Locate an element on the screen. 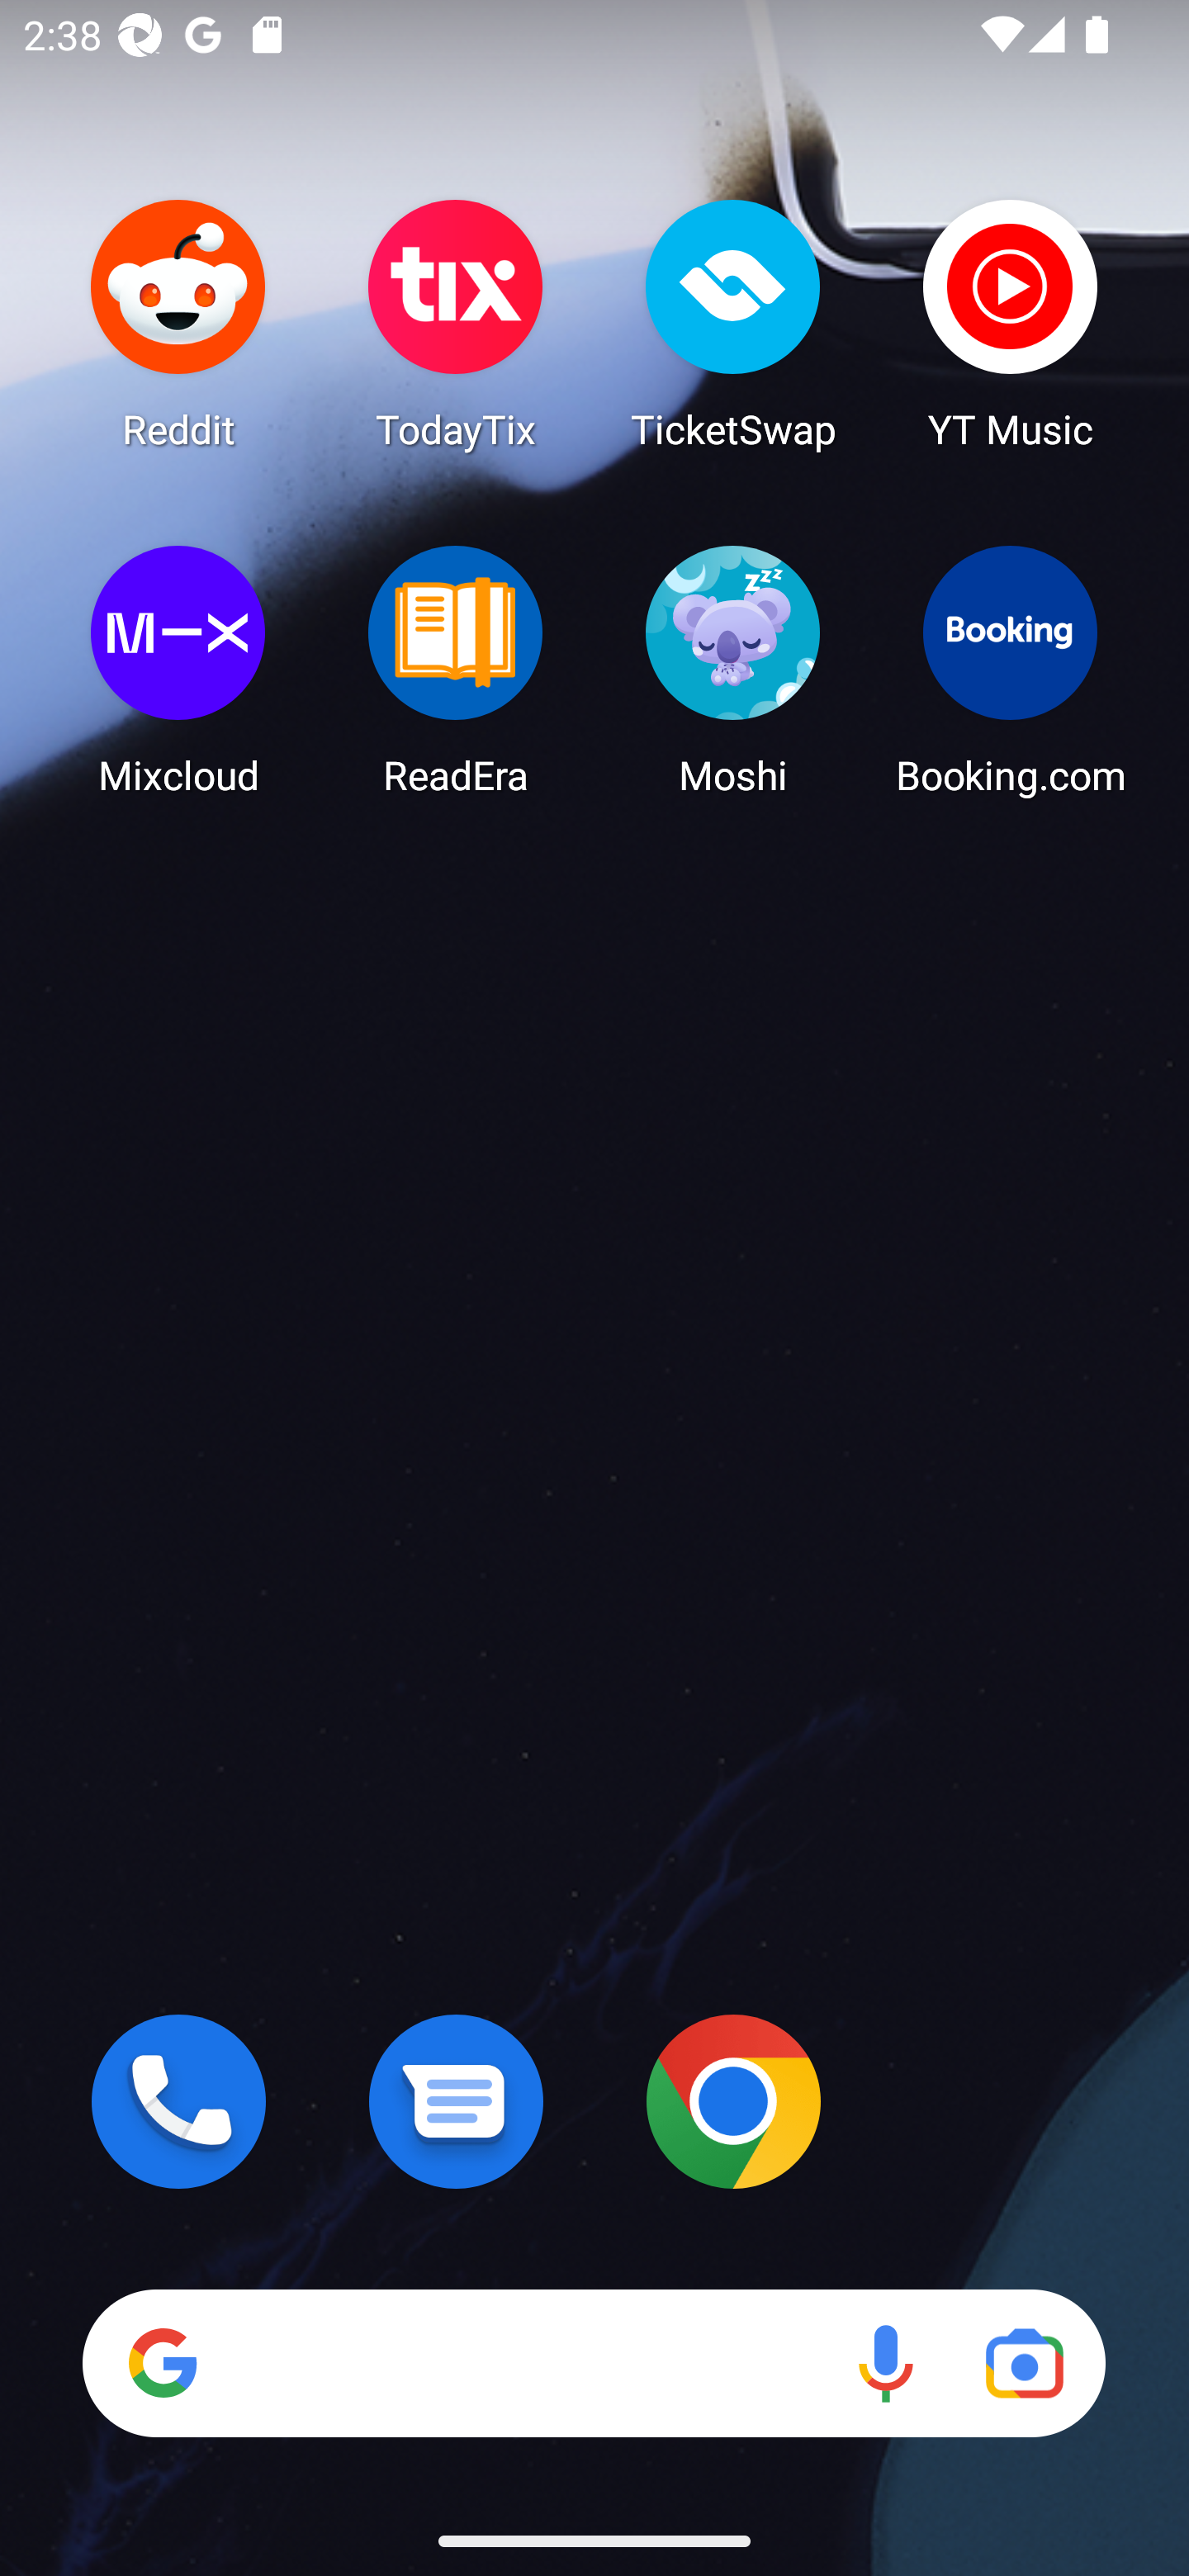 The height and width of the screenshot is (2576, 1189). YT Music is located at coordinates (1011, 324).